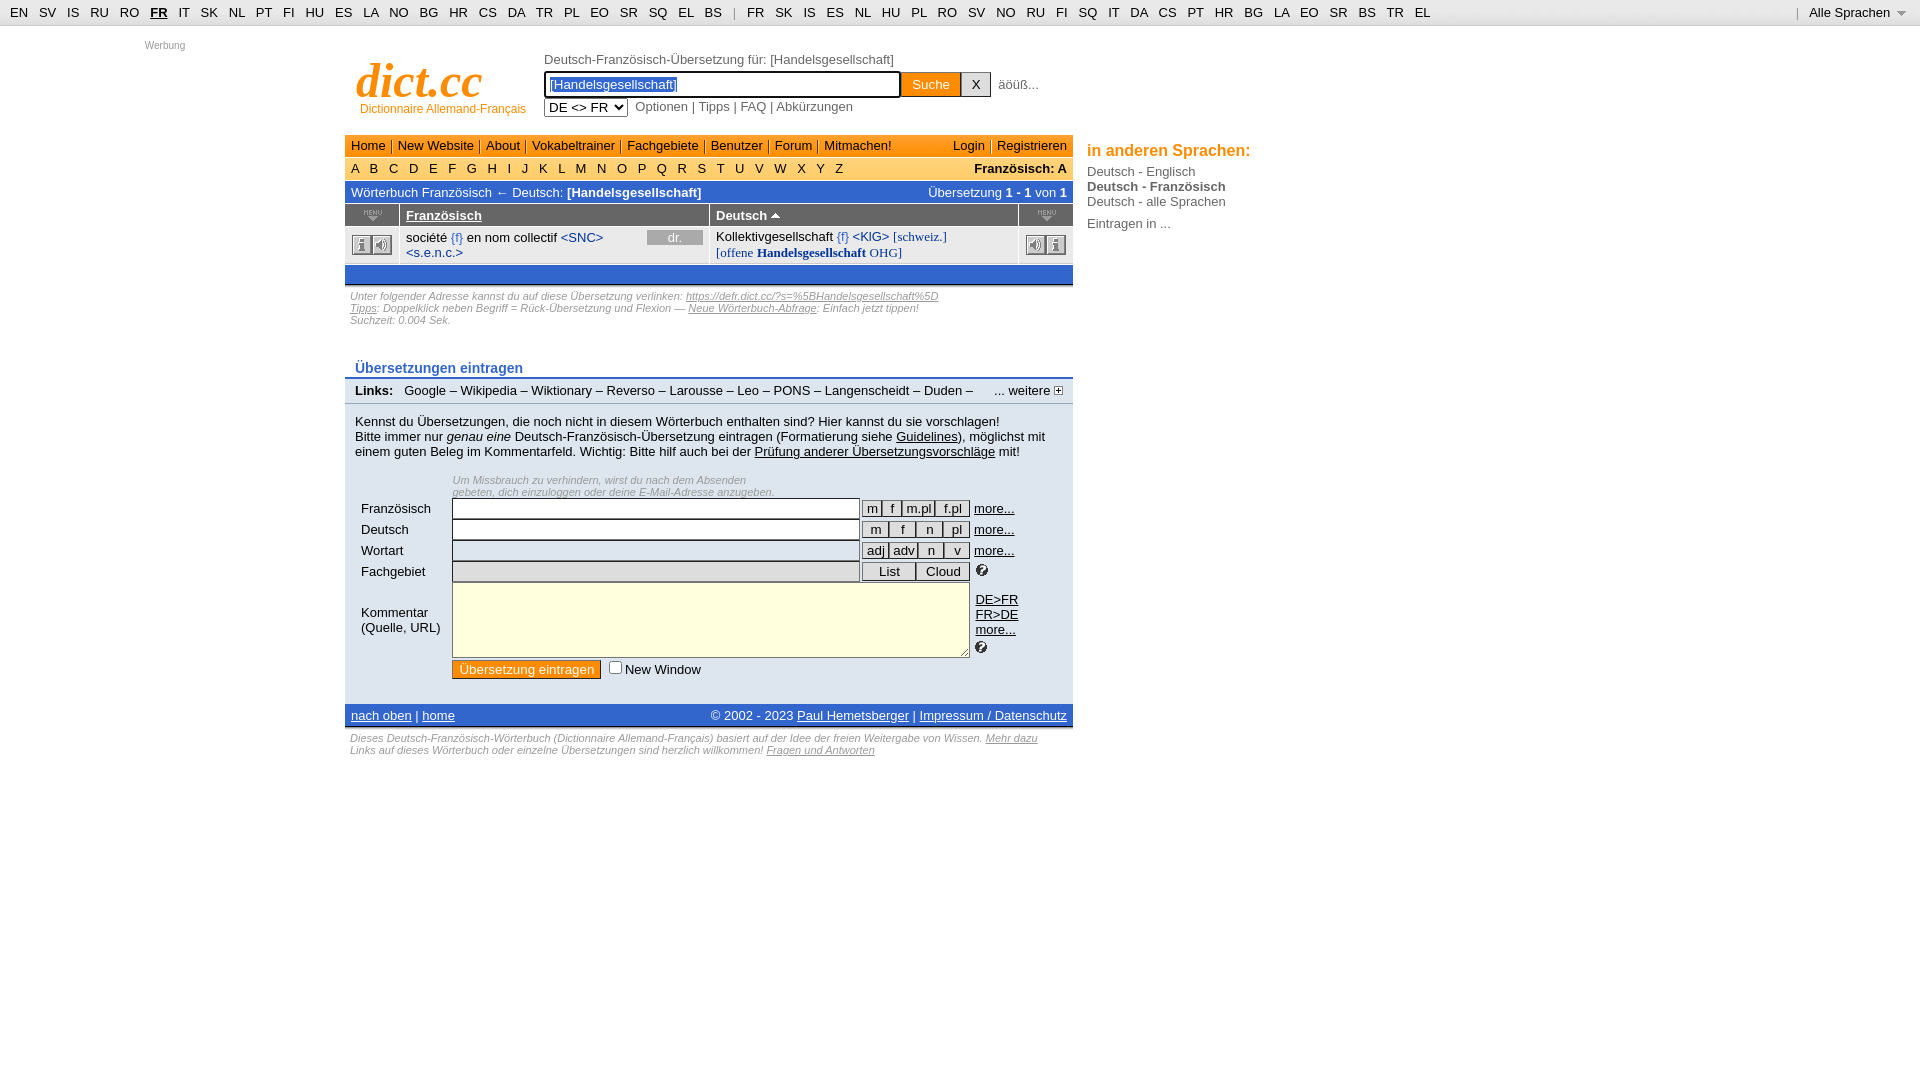  What do you see at coordinates (682, 168) in the screenshot?
I see `R` at bounding box center [682, 168].